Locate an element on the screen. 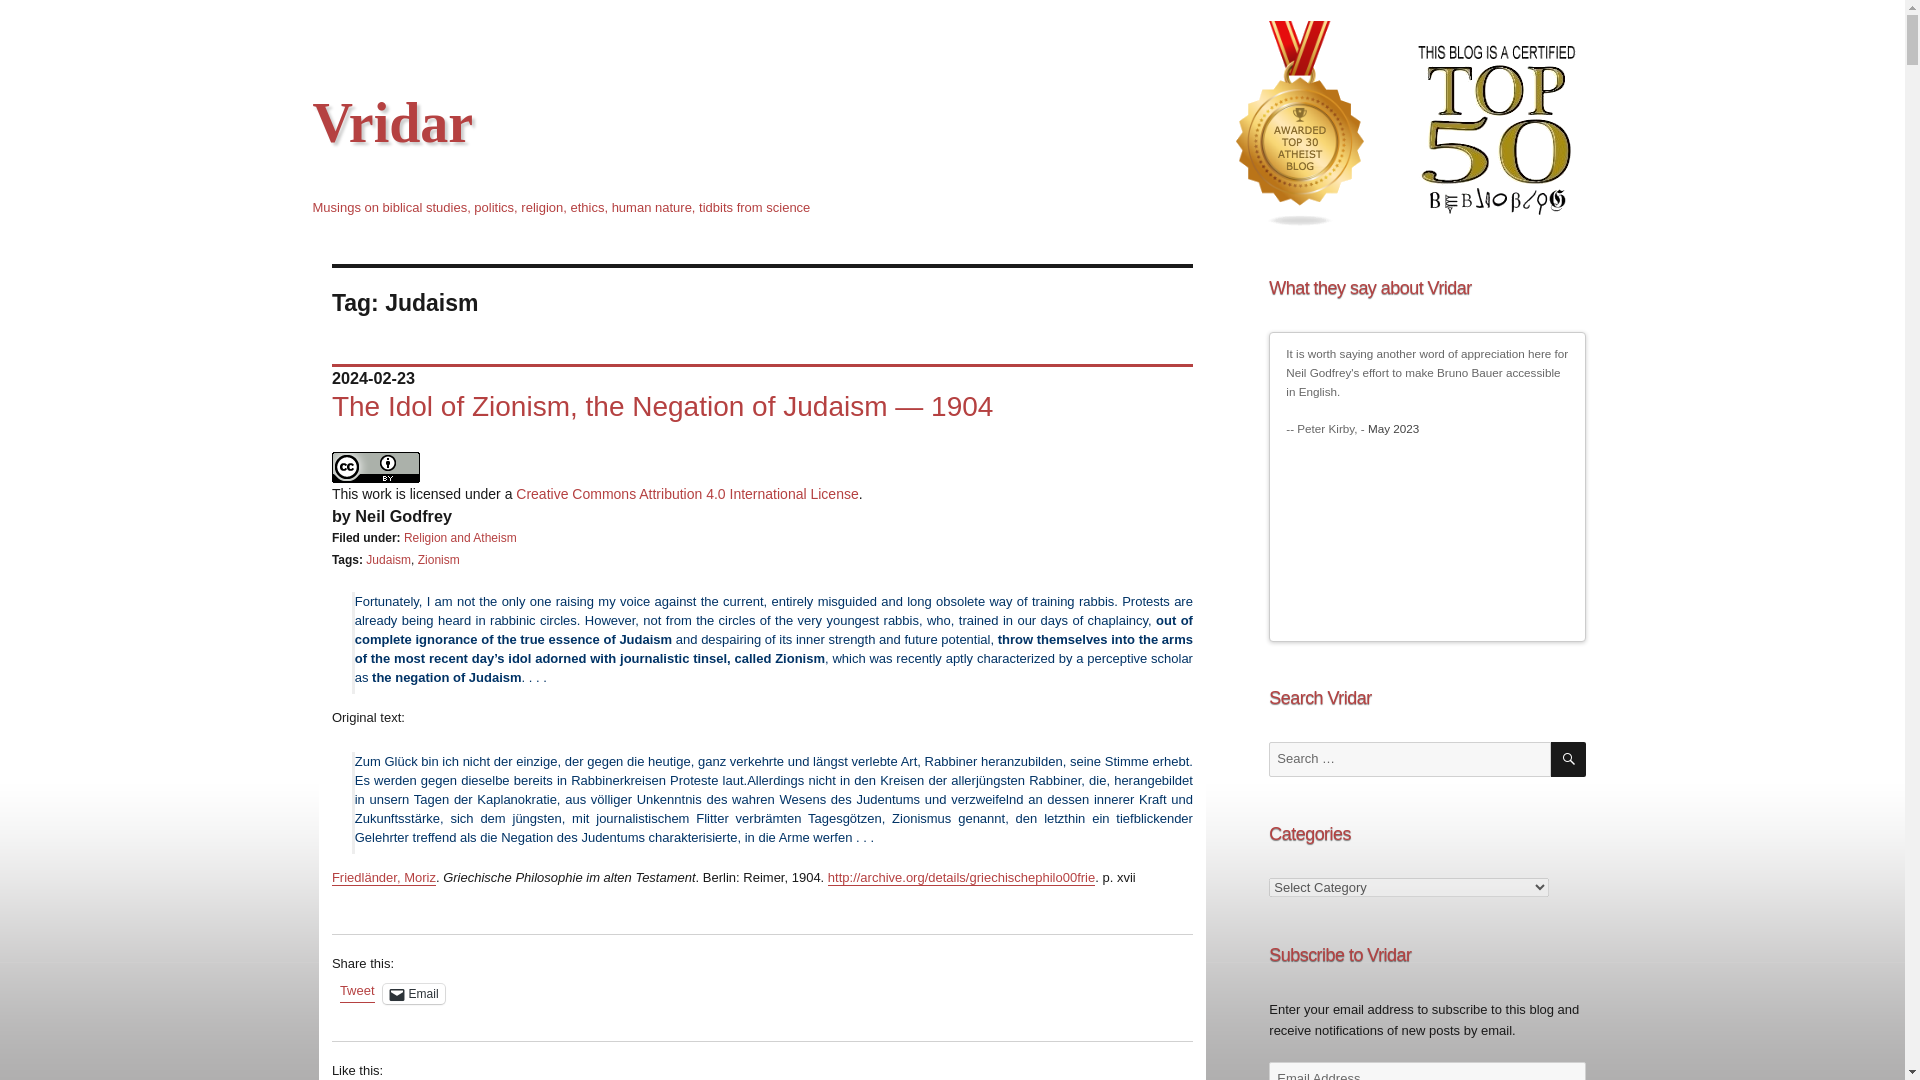 Image resolution: width=1920 pixels, height=1080 pixels. Tweet is located at coordinates (356, 992).